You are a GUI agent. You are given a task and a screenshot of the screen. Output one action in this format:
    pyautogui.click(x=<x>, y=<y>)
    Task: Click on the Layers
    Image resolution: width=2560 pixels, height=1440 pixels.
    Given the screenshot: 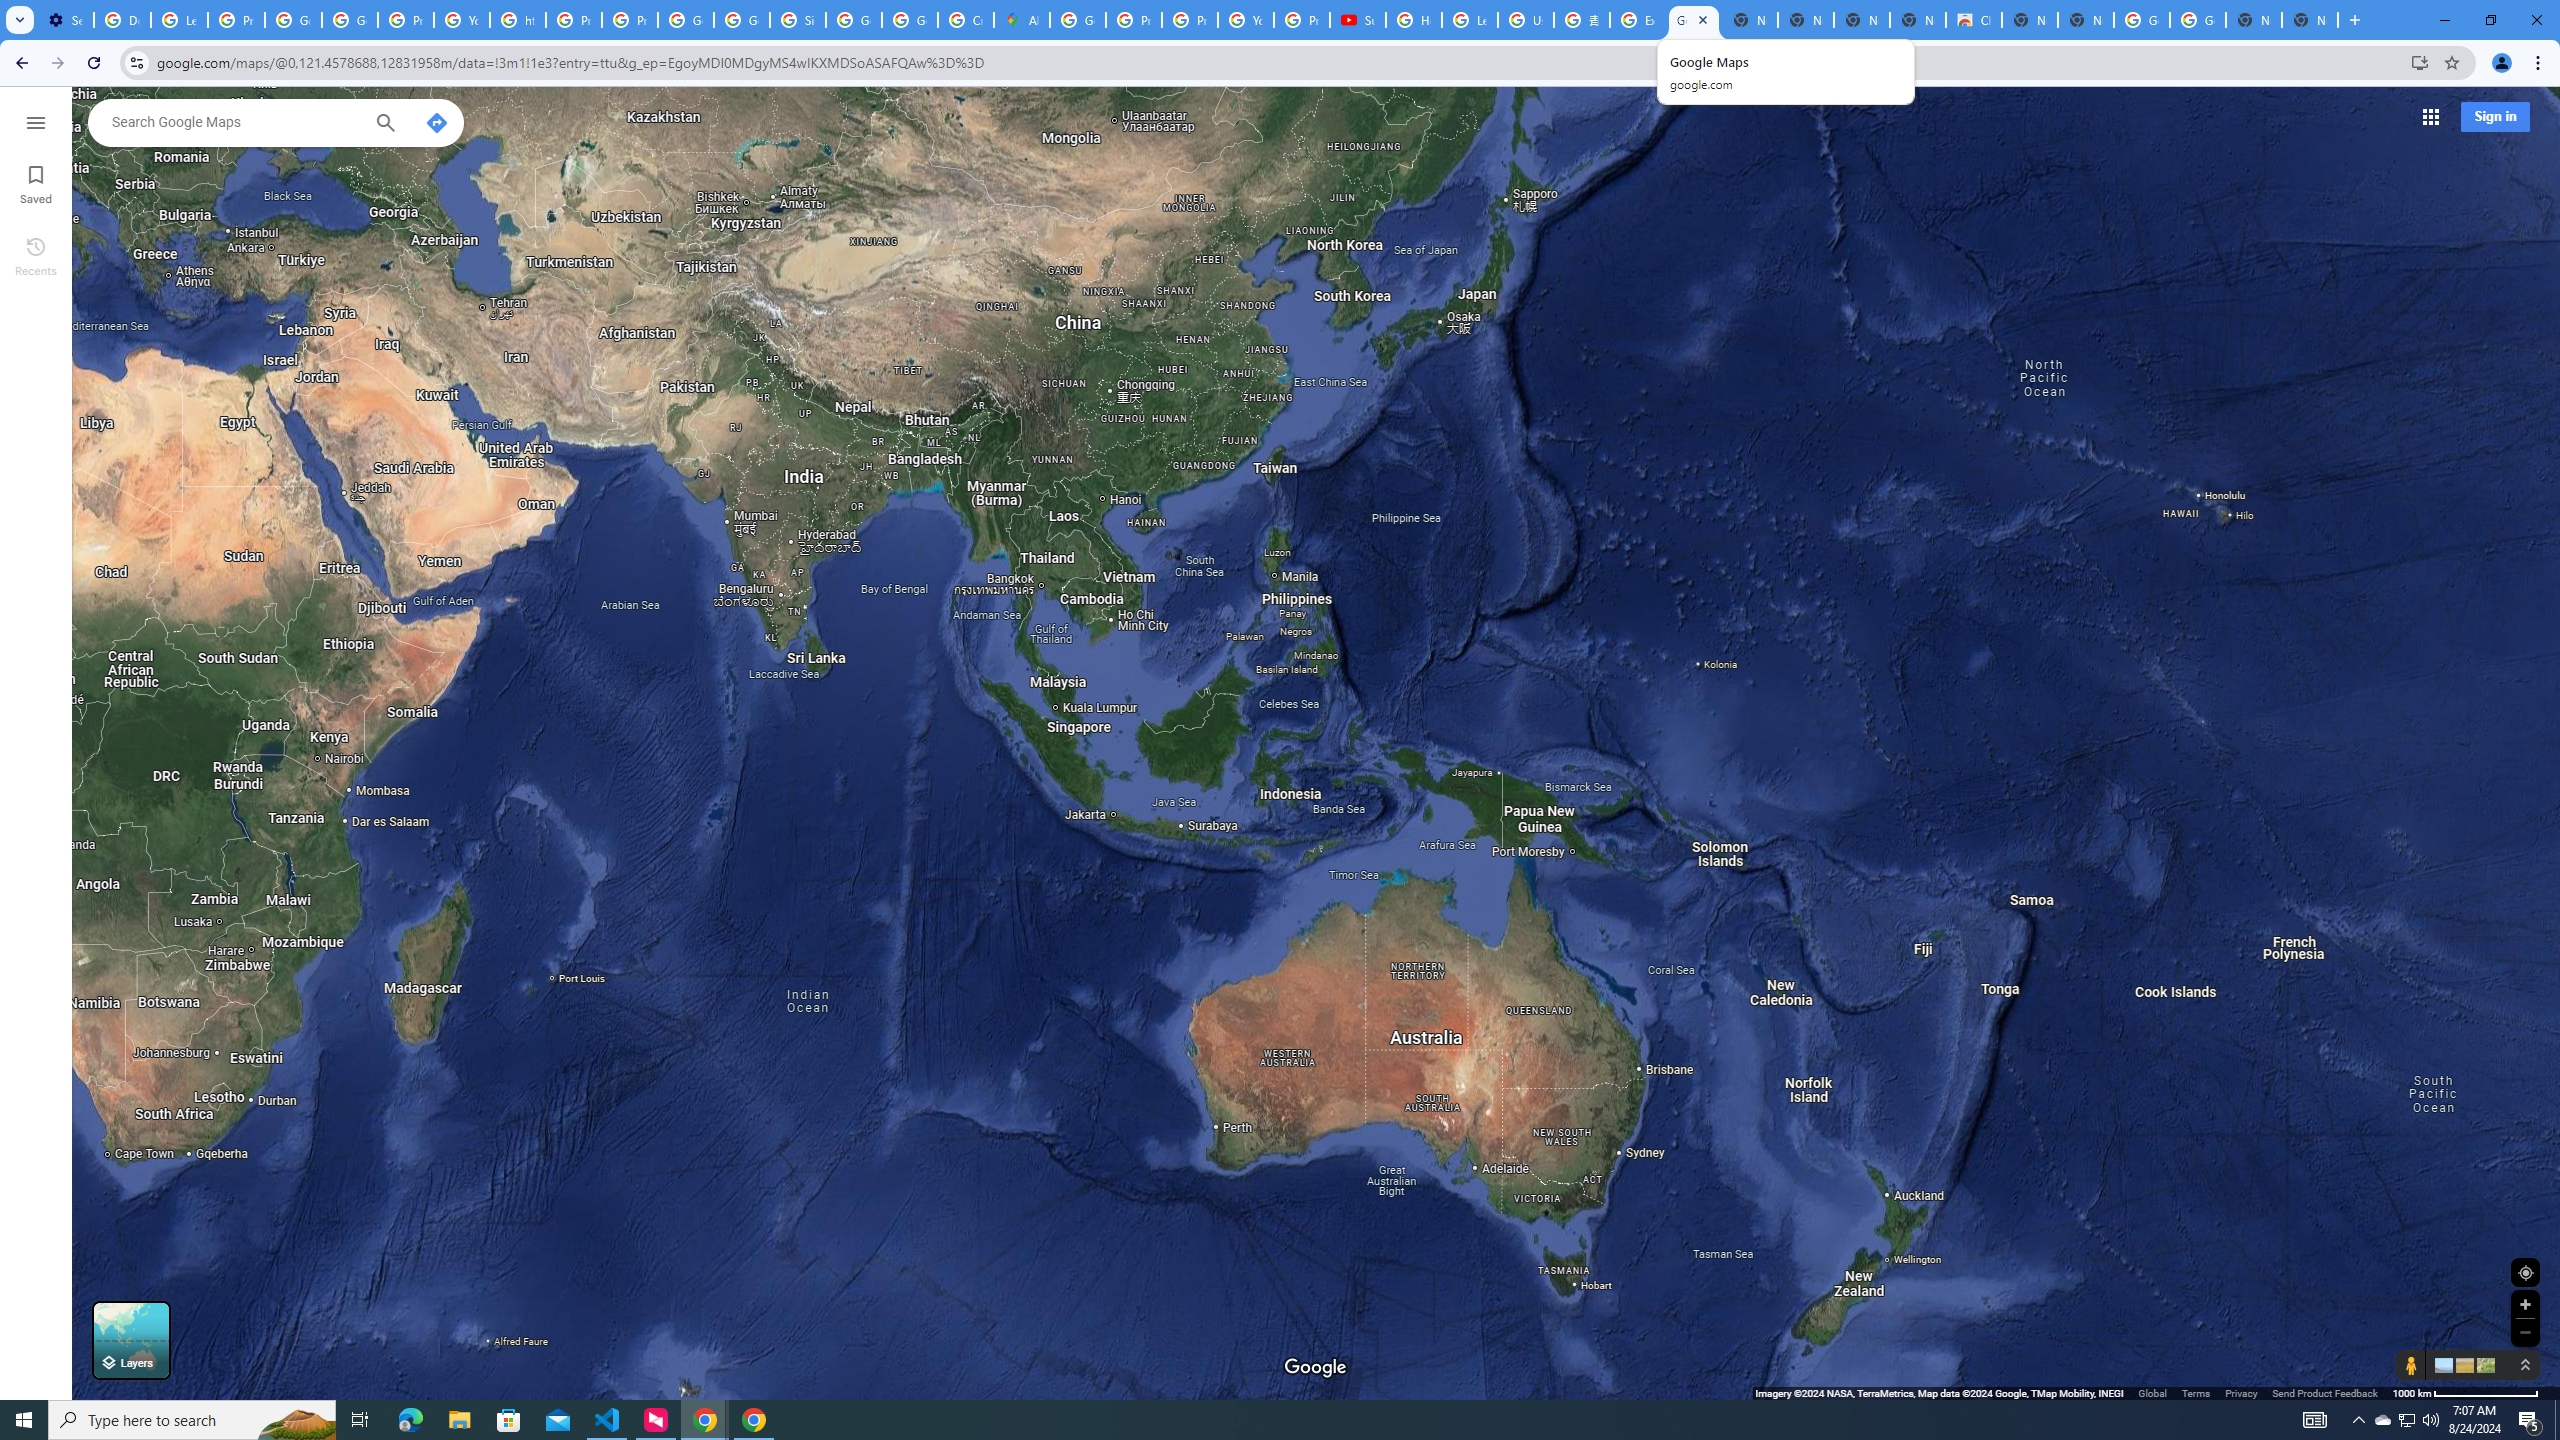 What is the action you would take?
    pyautogui.click(x=131, y=1340)
    